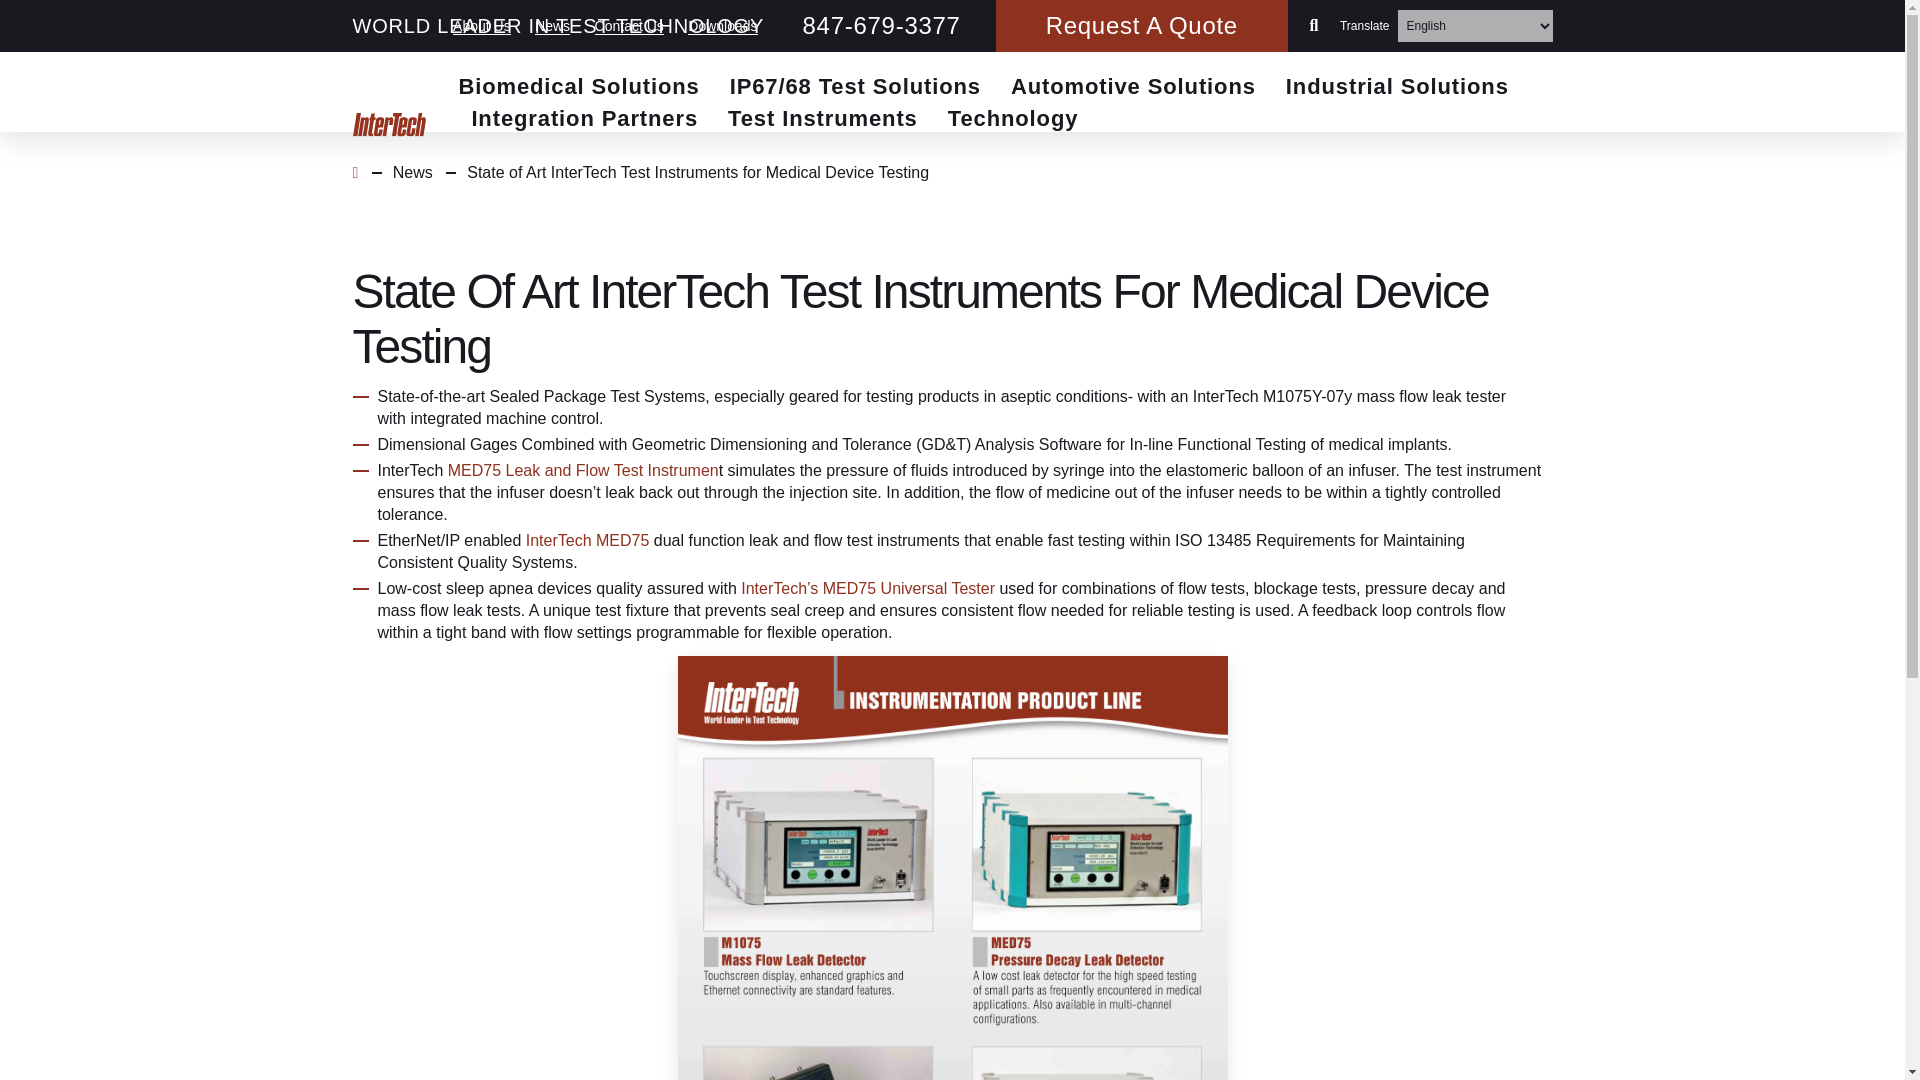 This screenshot has width=1920, height=1080. I want to click on Biomedical Solutions, so click(578, 88).